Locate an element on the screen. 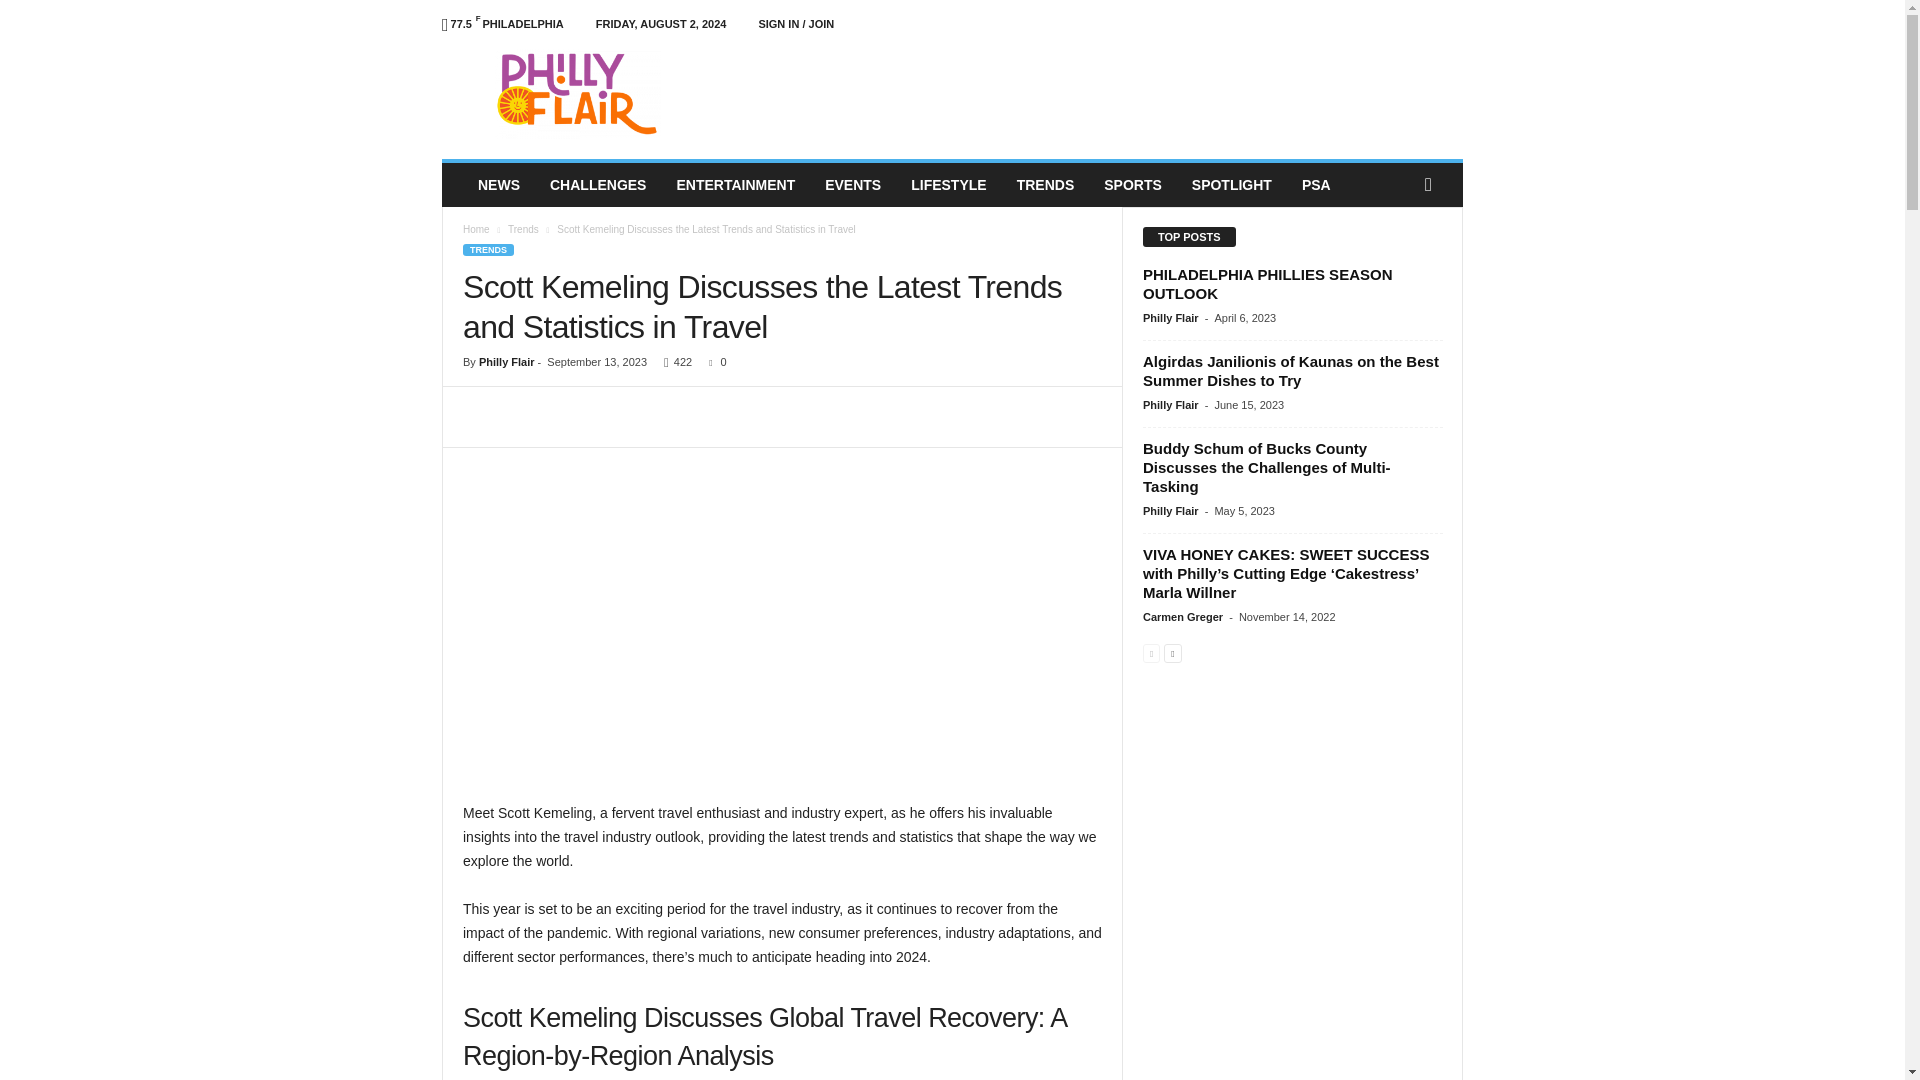 The image size is (1920, 1080). View all posts in Trends is located at coordinates (524, 229).